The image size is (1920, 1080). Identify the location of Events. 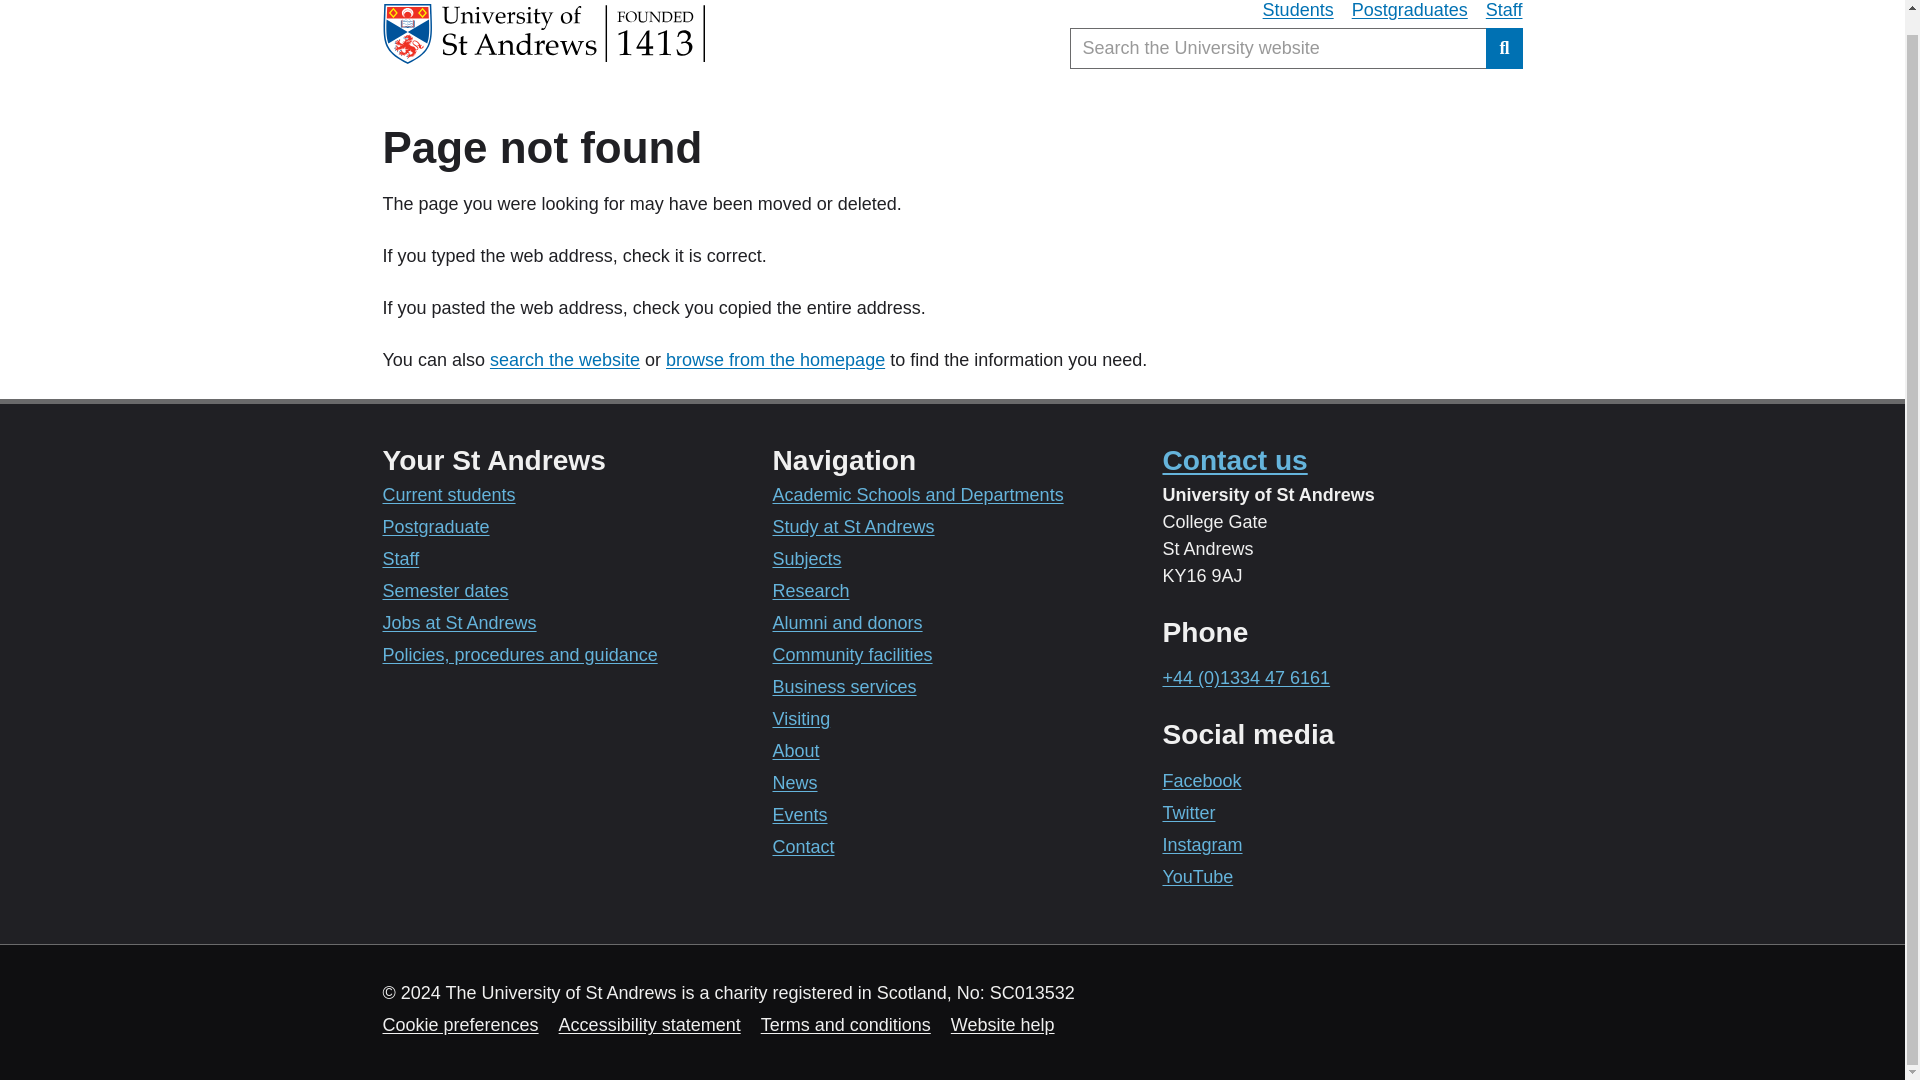
(799, 814).